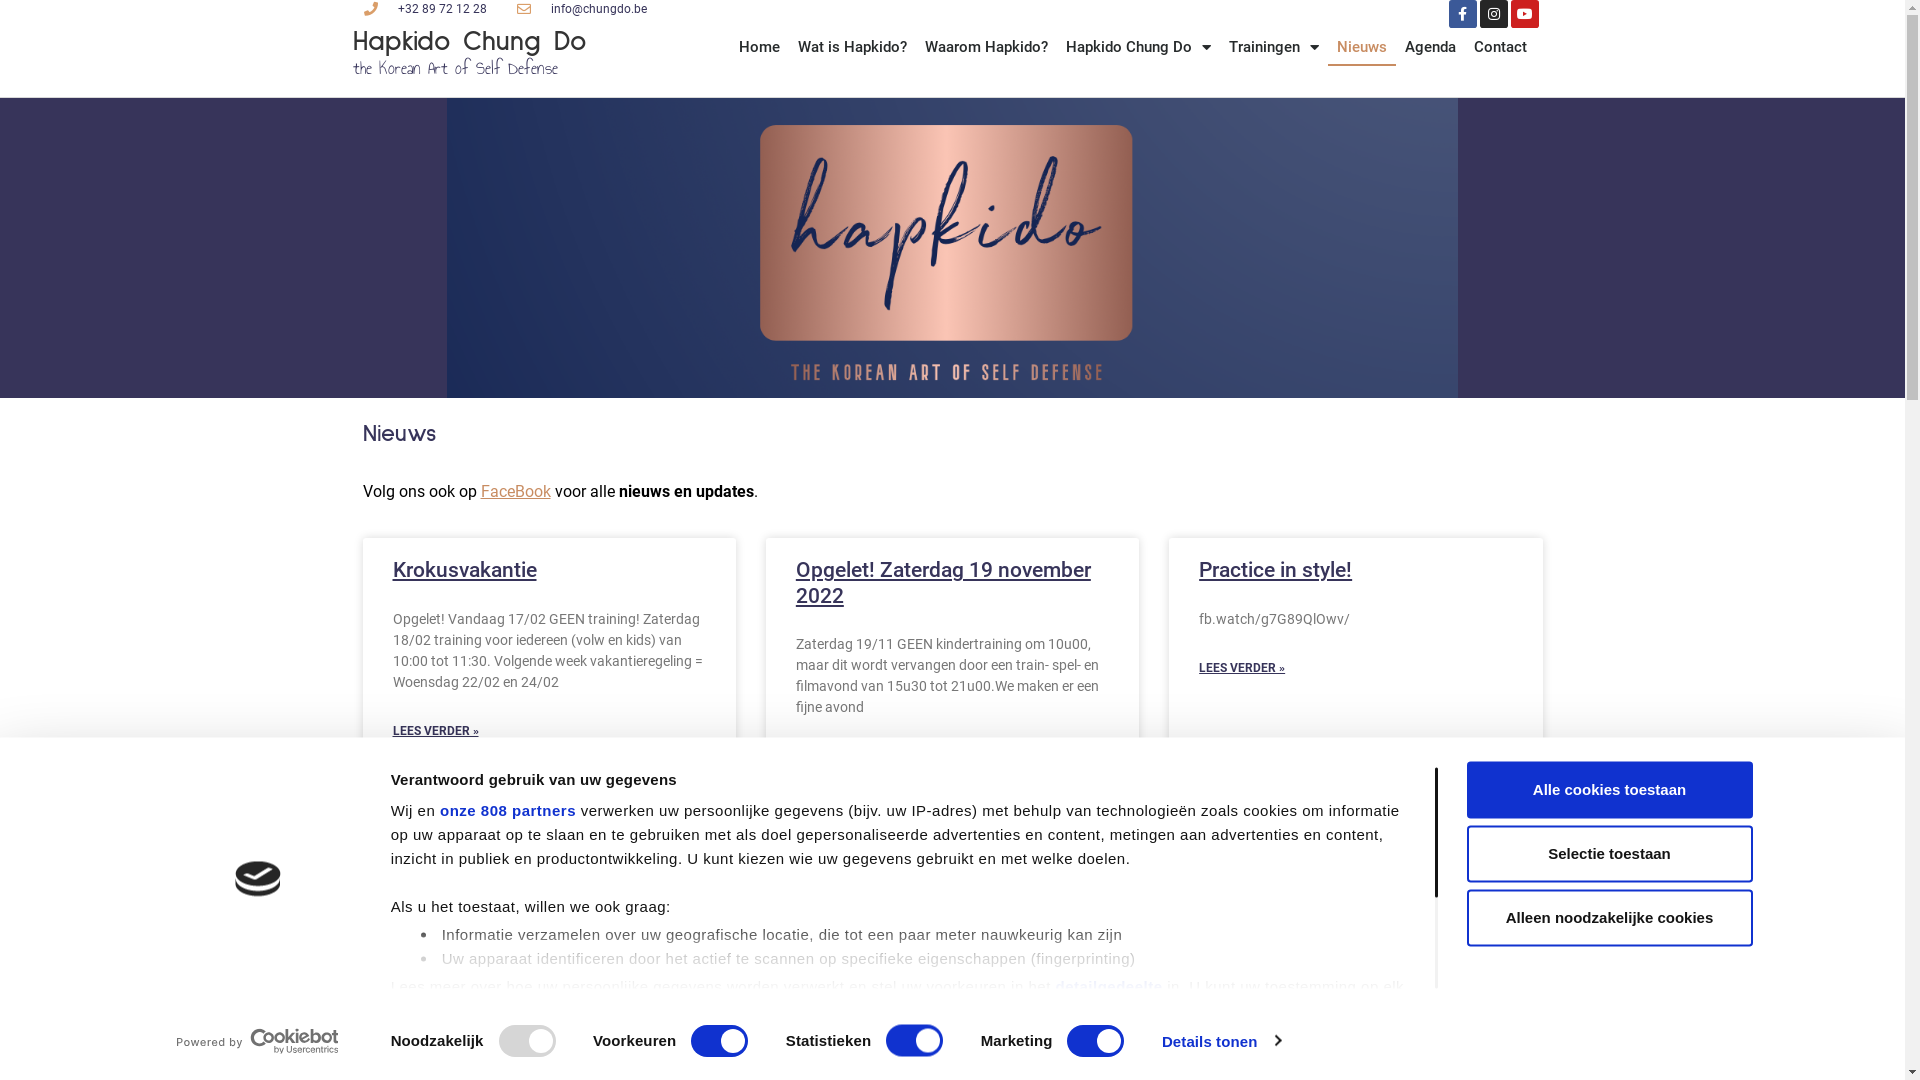  What do you see at coordinates (581, 9) in the screenshot?
I see `info@chungdo.be` at bounding box center [581, 9].